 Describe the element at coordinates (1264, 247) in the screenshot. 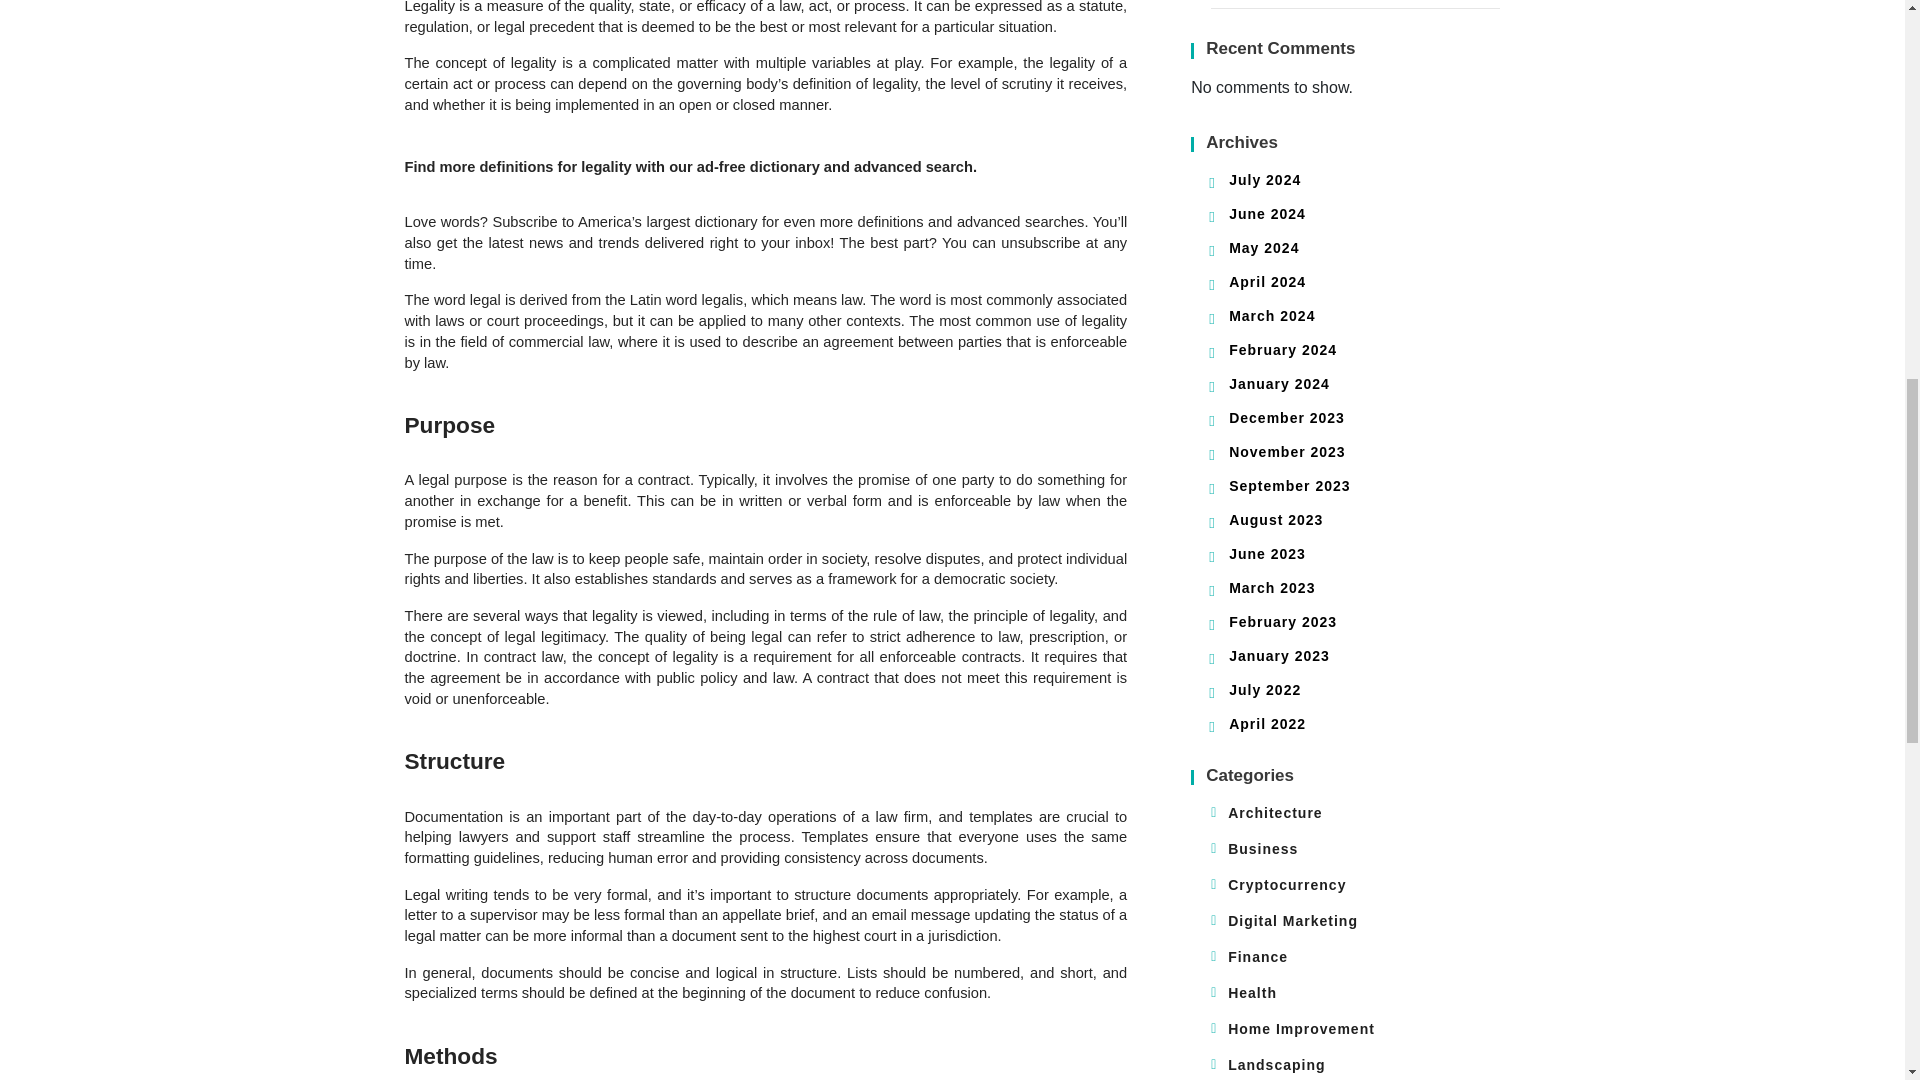

I see `May 2024` at that location.